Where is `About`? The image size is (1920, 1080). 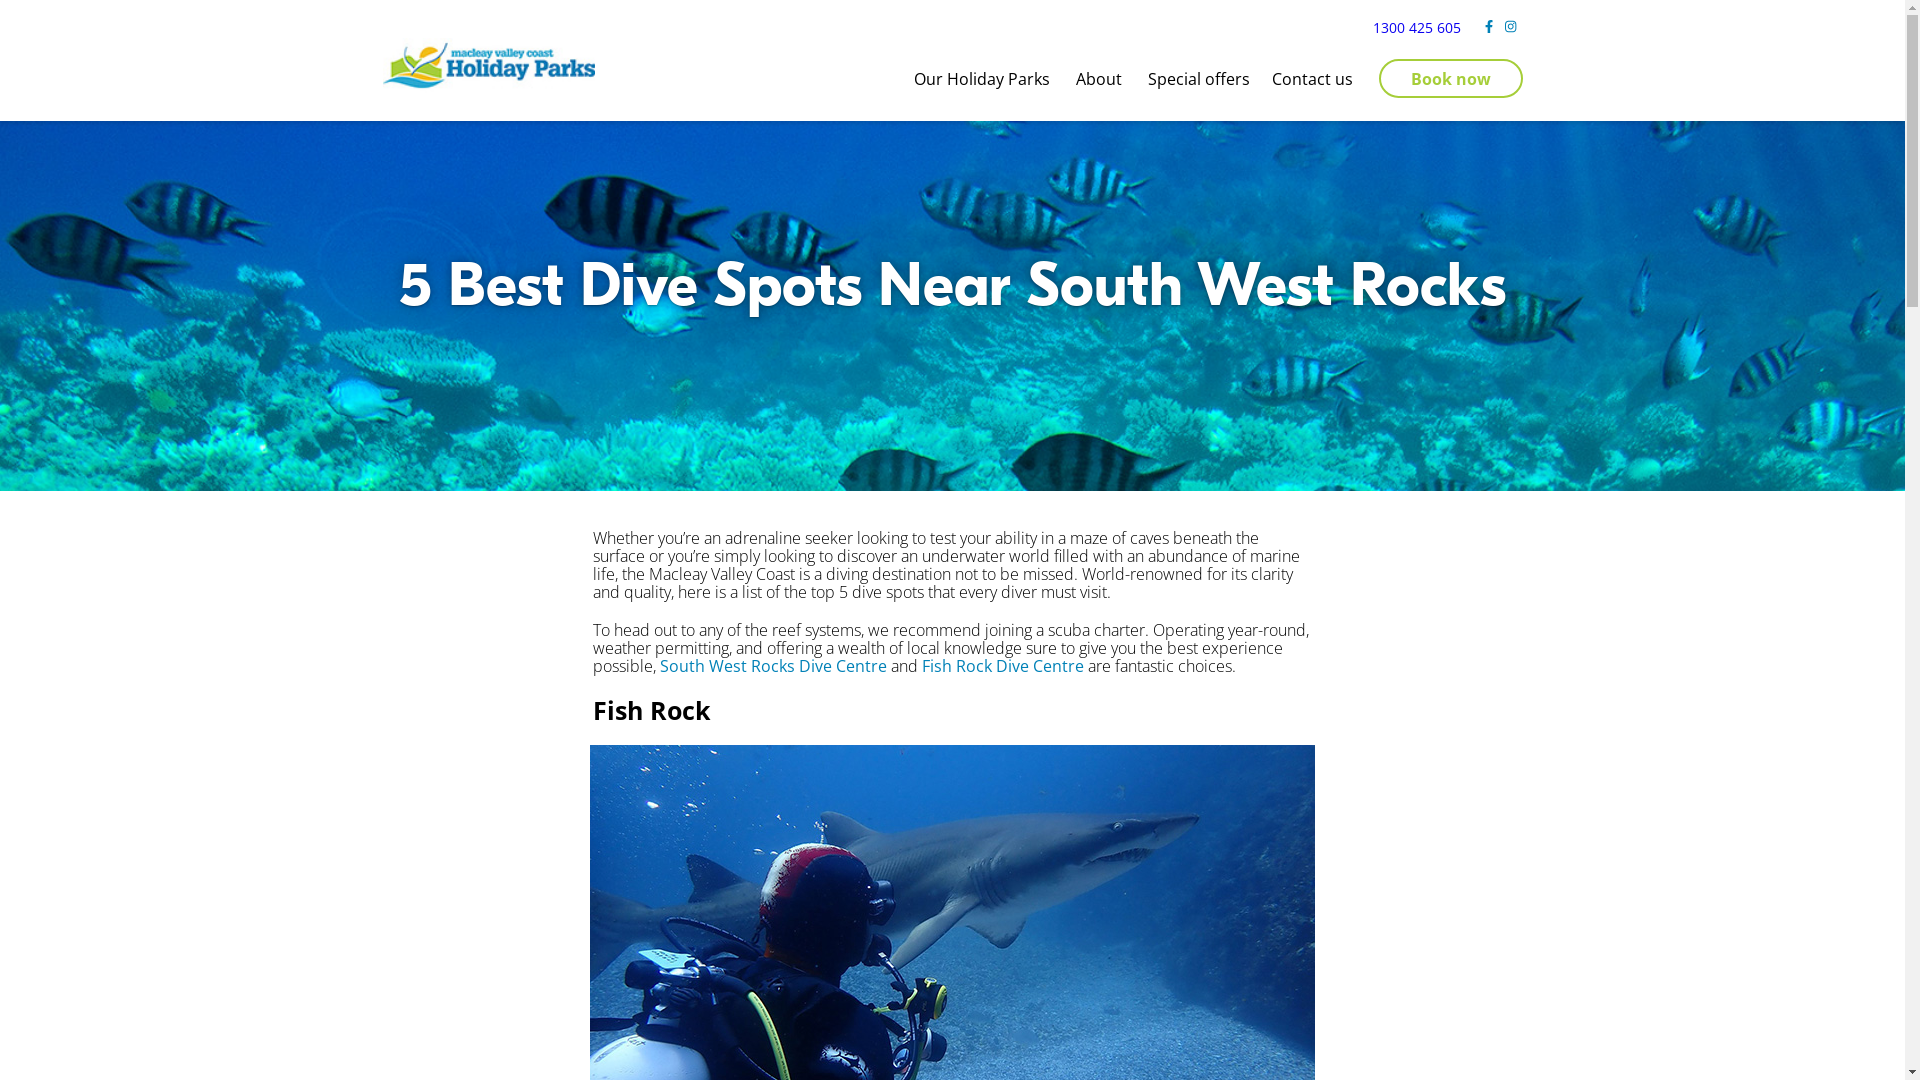
About is located at coordinates (1101, 78).